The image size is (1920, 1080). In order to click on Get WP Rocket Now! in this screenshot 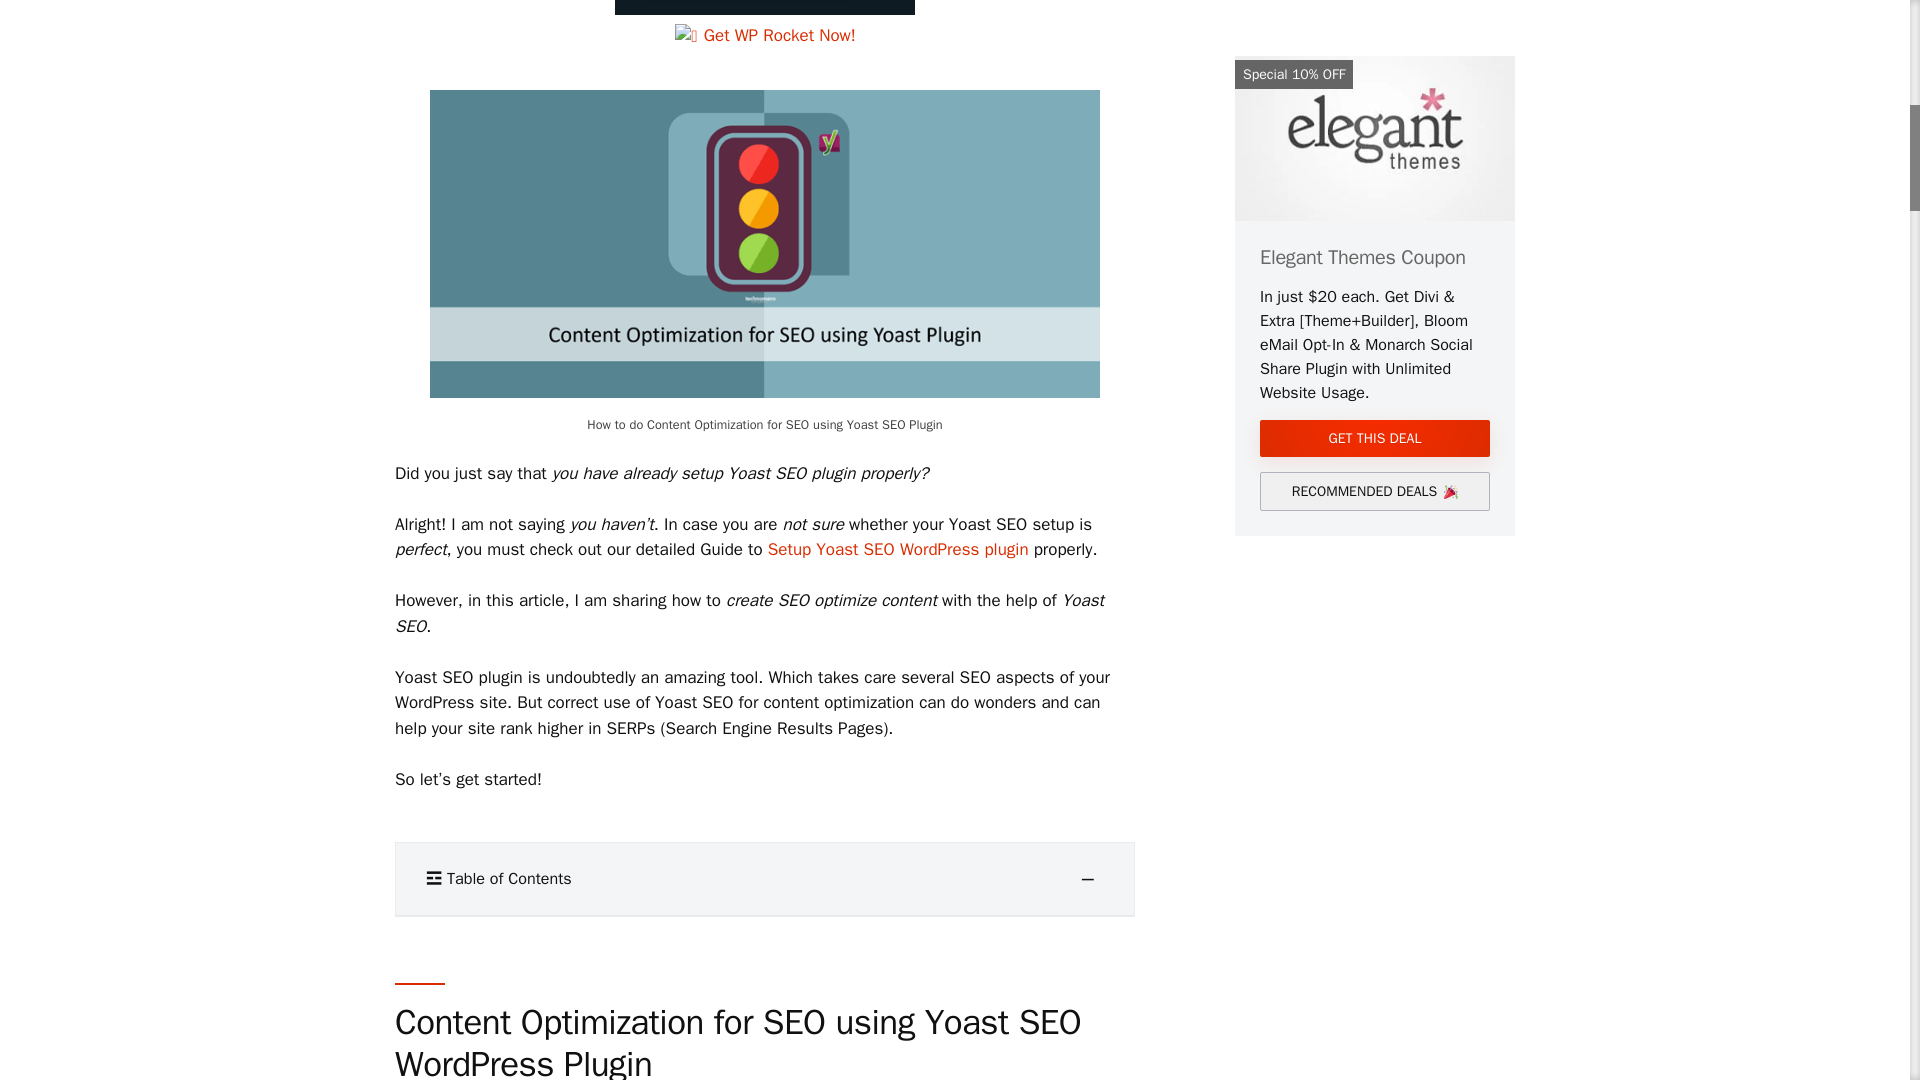, I will do `click(764, 24)`.